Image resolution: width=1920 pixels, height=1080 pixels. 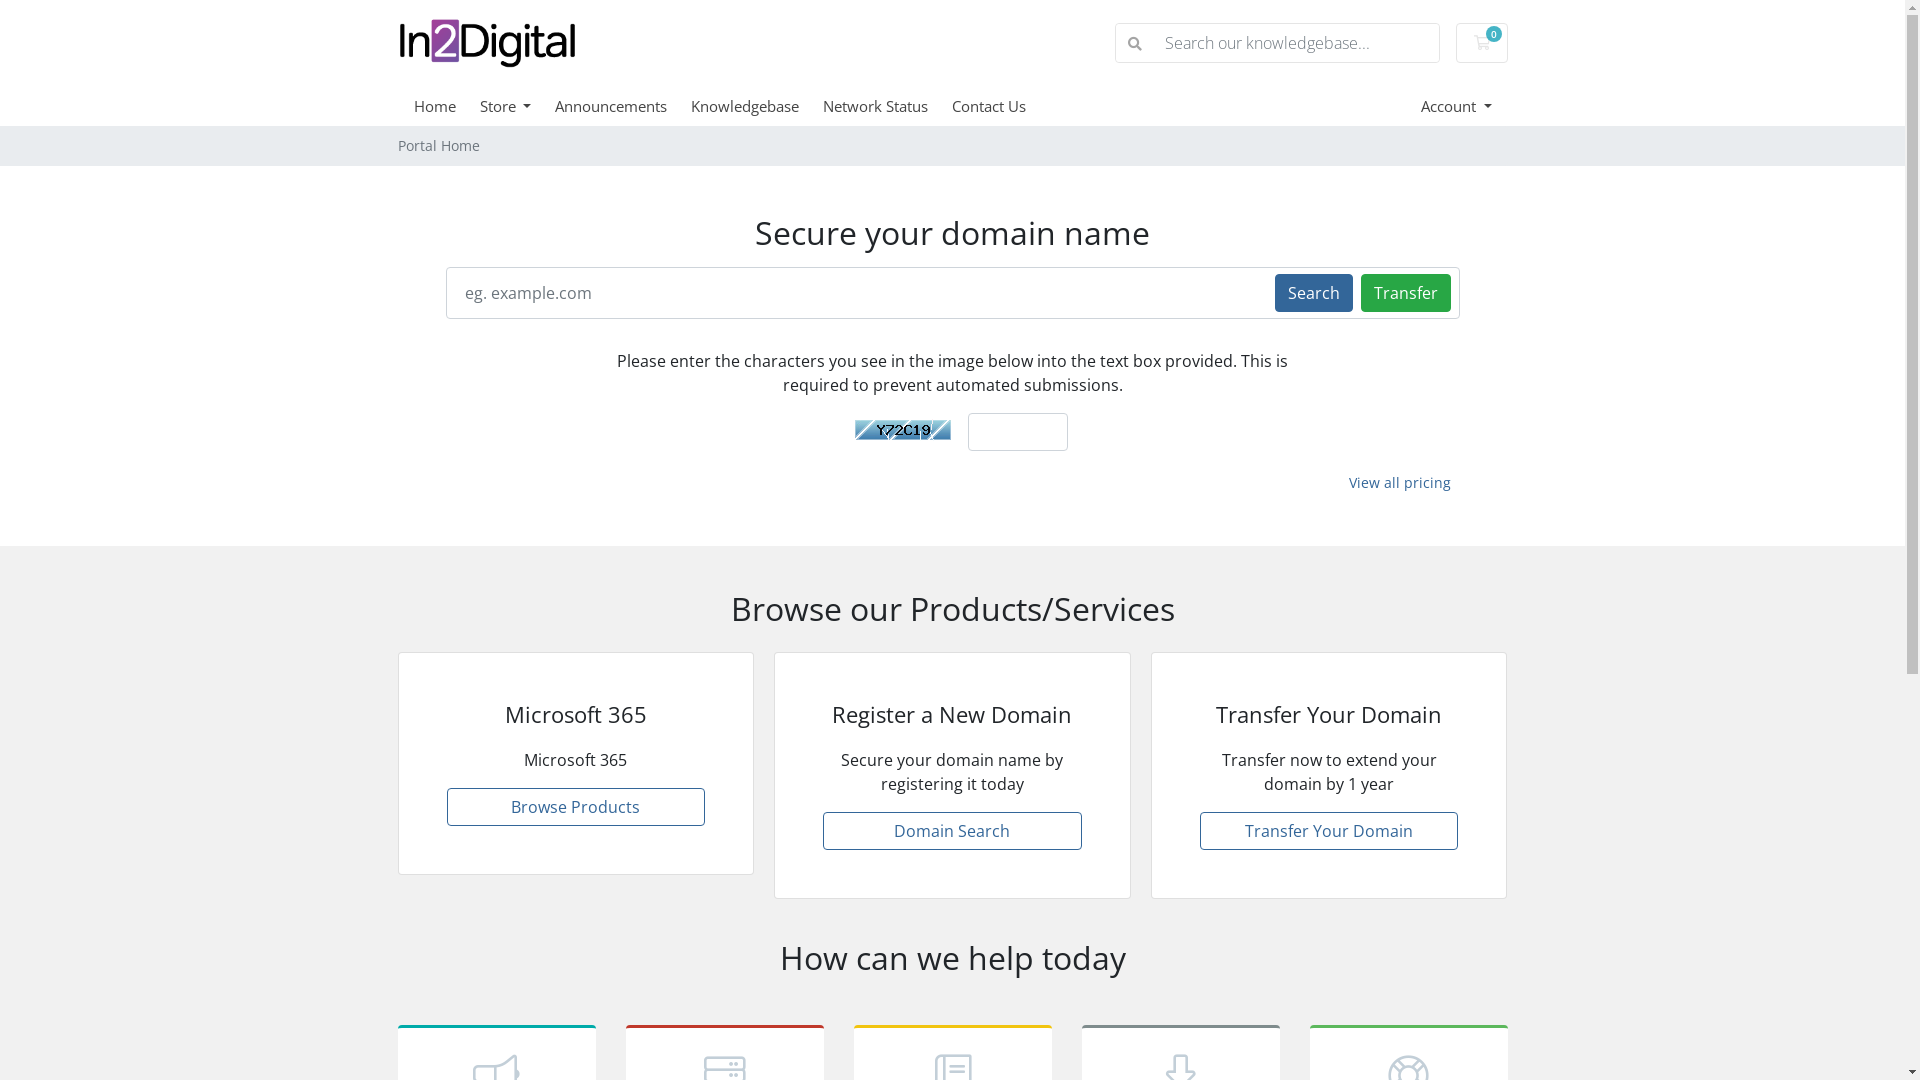 What do you see at coordinates (1405, 292) in the screenshot?
I see `Transfer` at bounding box center [1405, 292].